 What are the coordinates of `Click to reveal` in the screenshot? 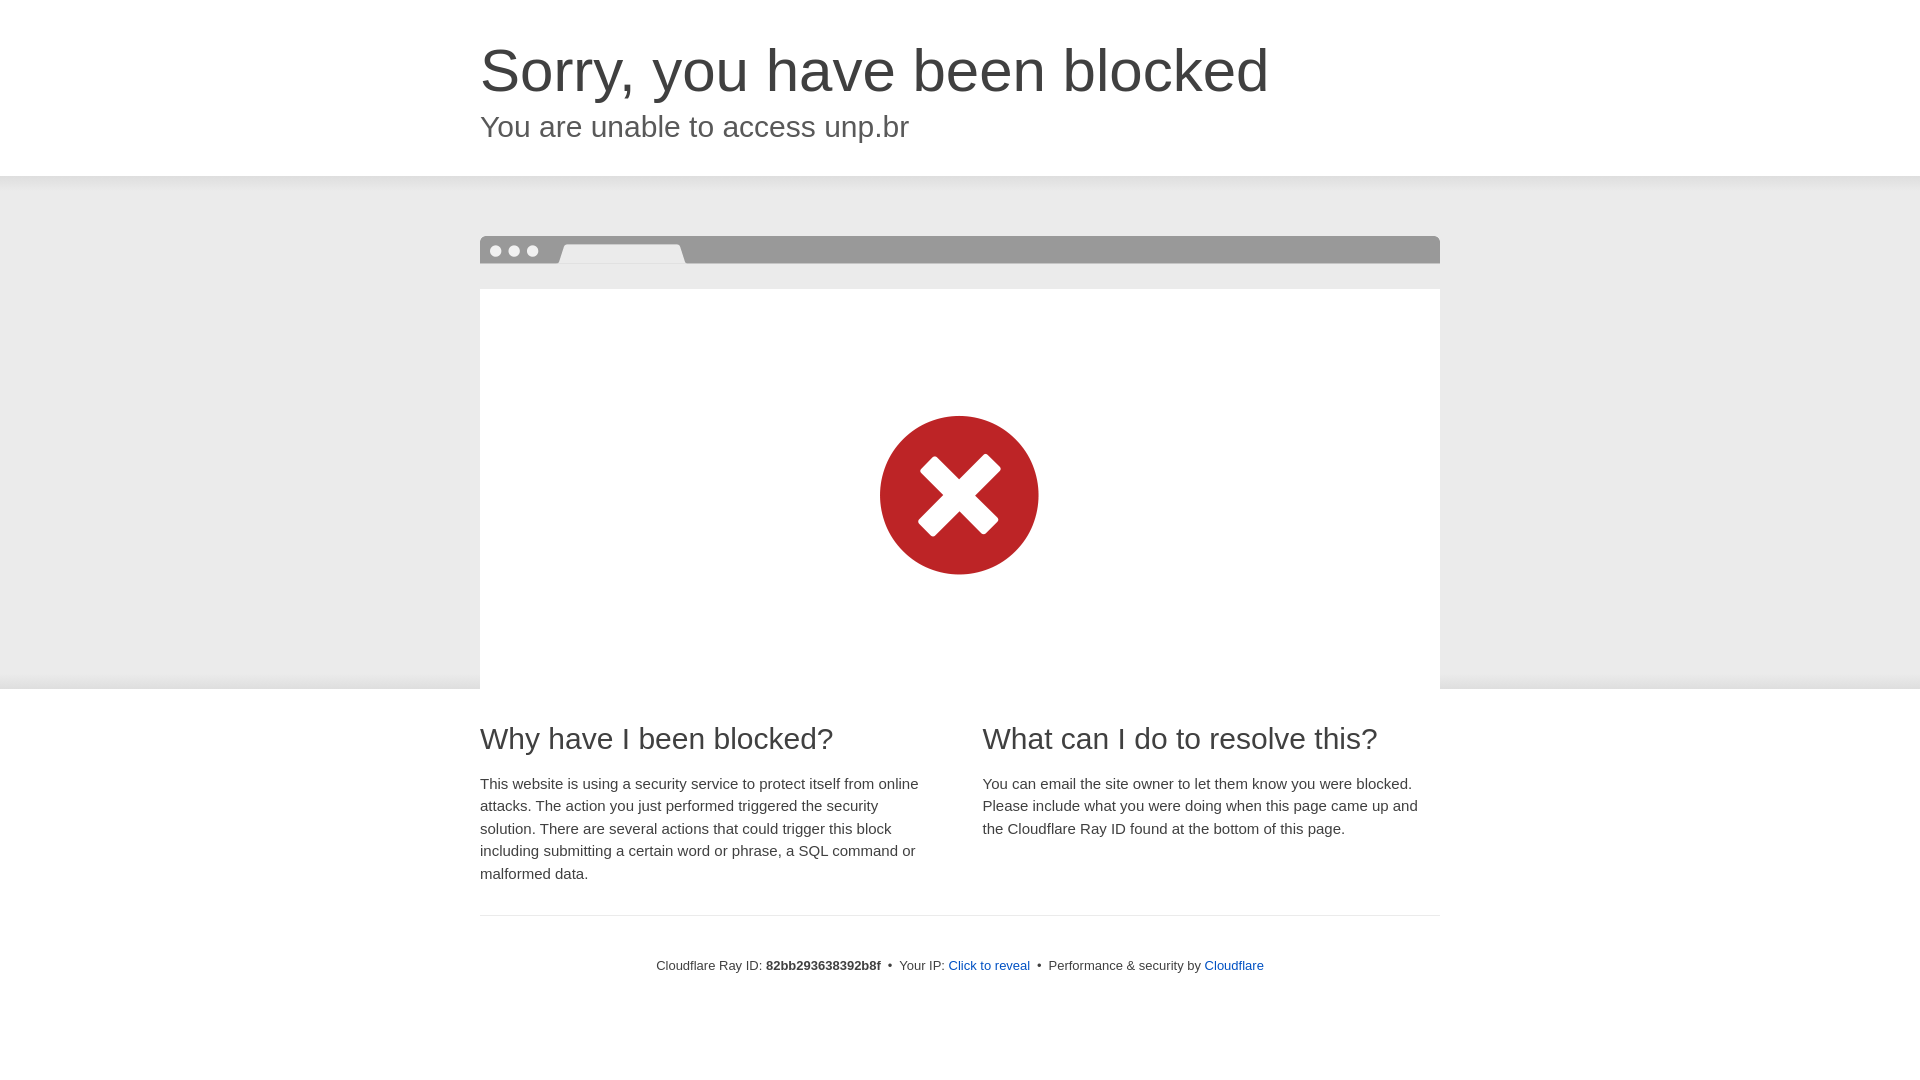 It's located at (990, 966).